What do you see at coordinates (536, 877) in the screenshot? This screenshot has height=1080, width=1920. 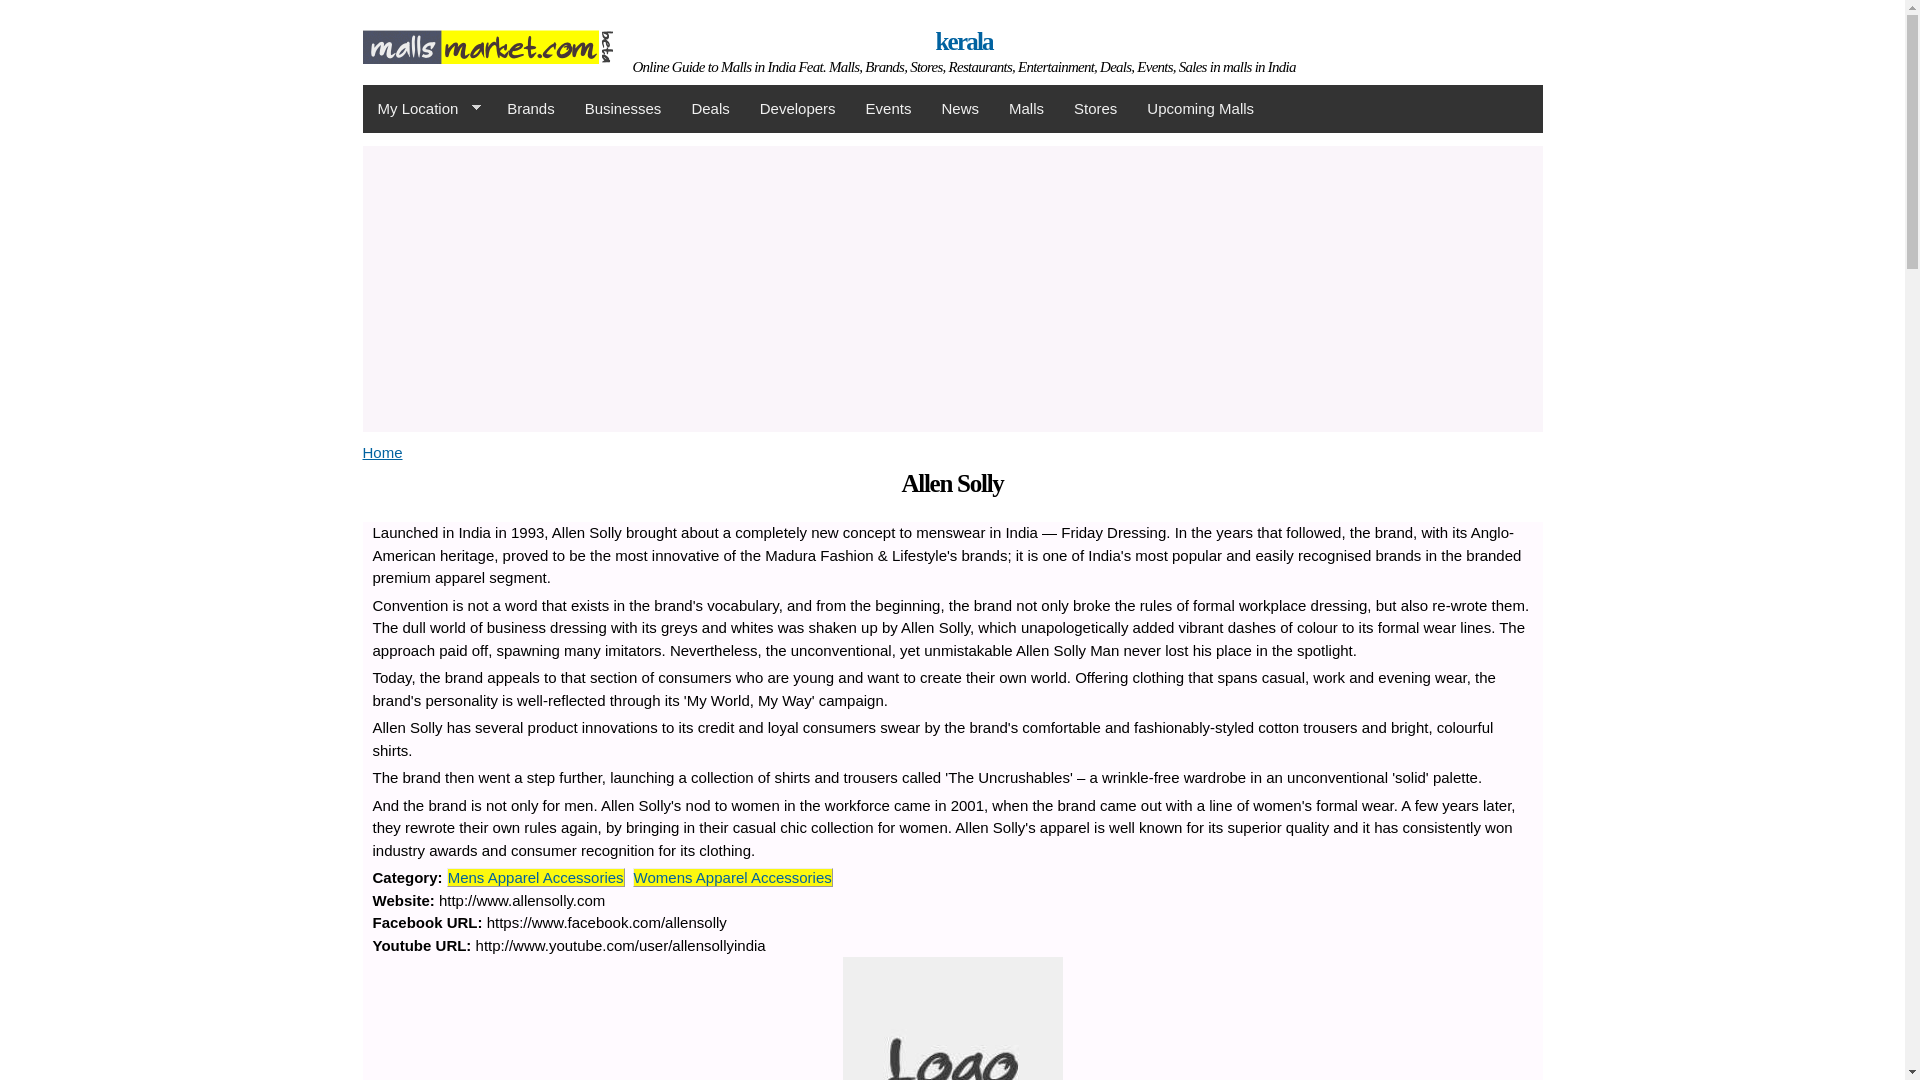 I see `Mens Apparel Accessories` at bounding box center [536, 877].